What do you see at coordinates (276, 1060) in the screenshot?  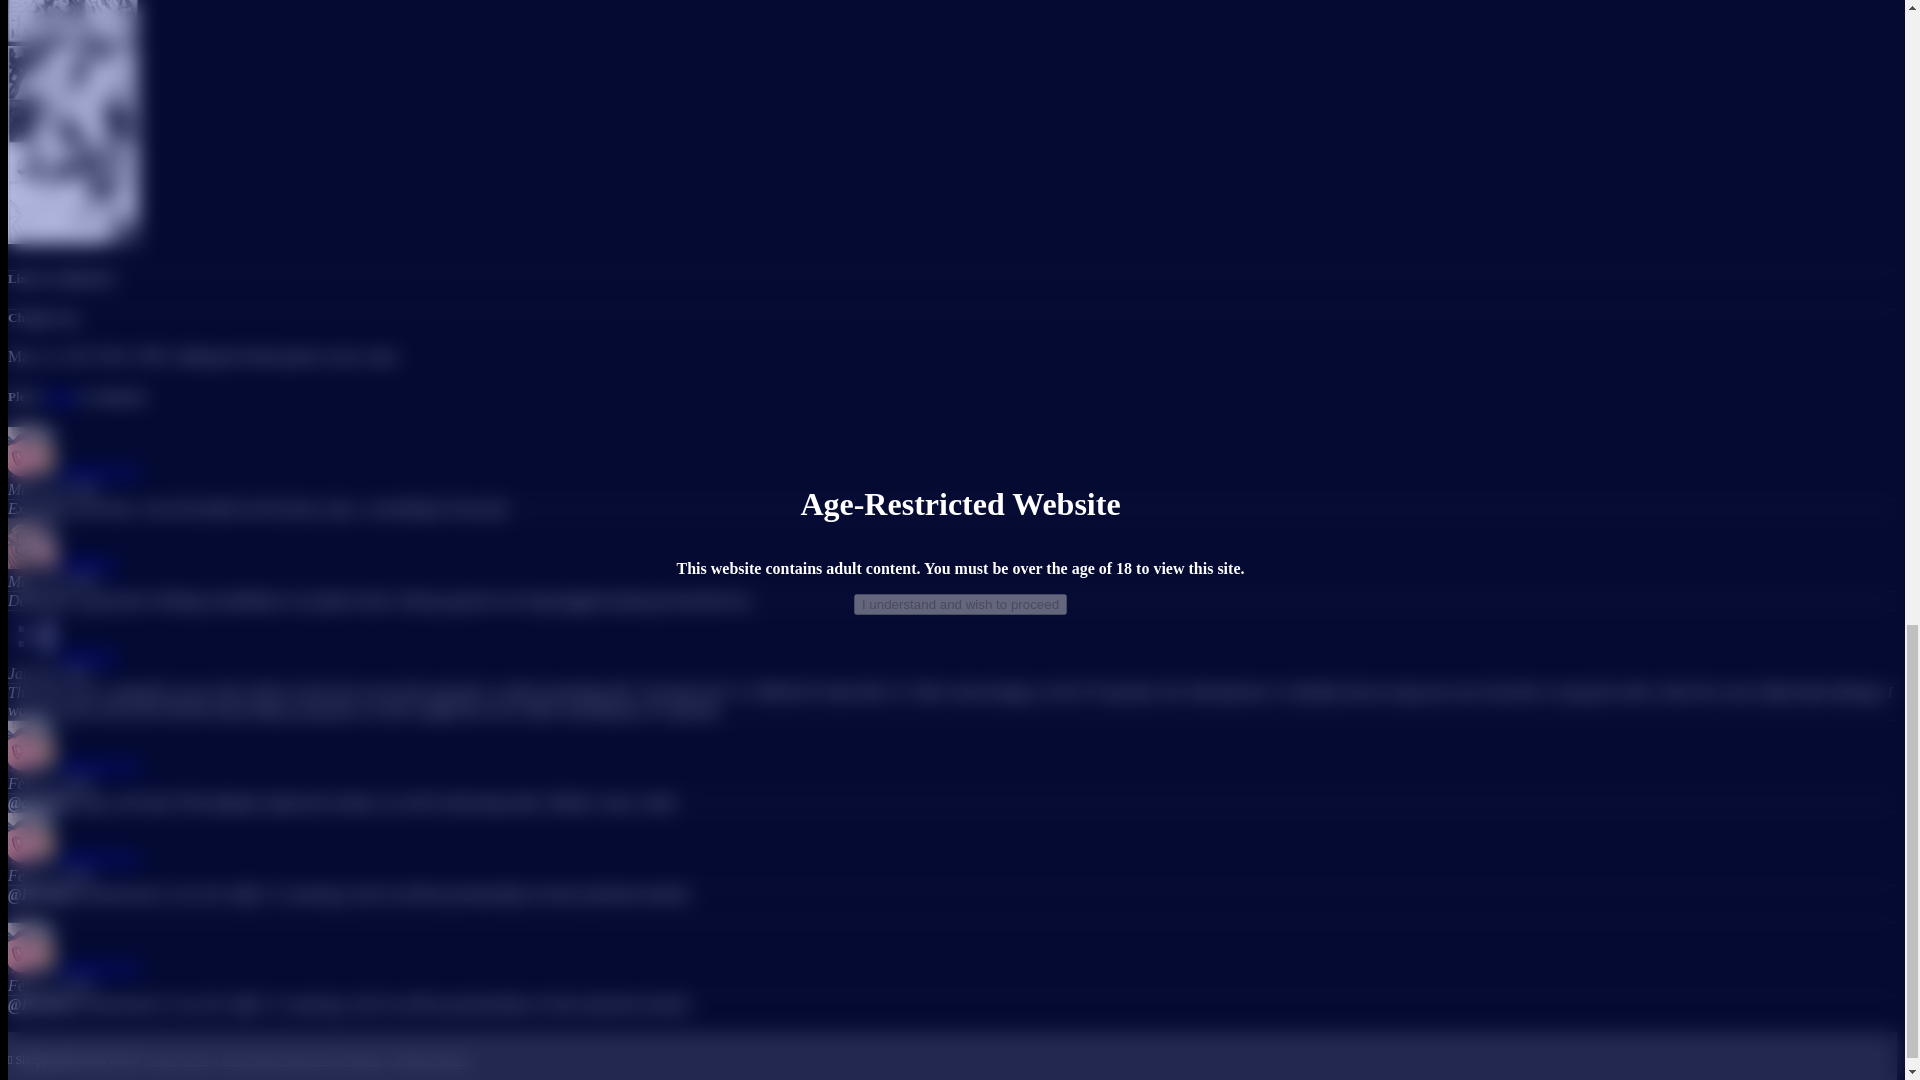 I see `red at sleepycomics.com` at bounding box center [276, 1060].